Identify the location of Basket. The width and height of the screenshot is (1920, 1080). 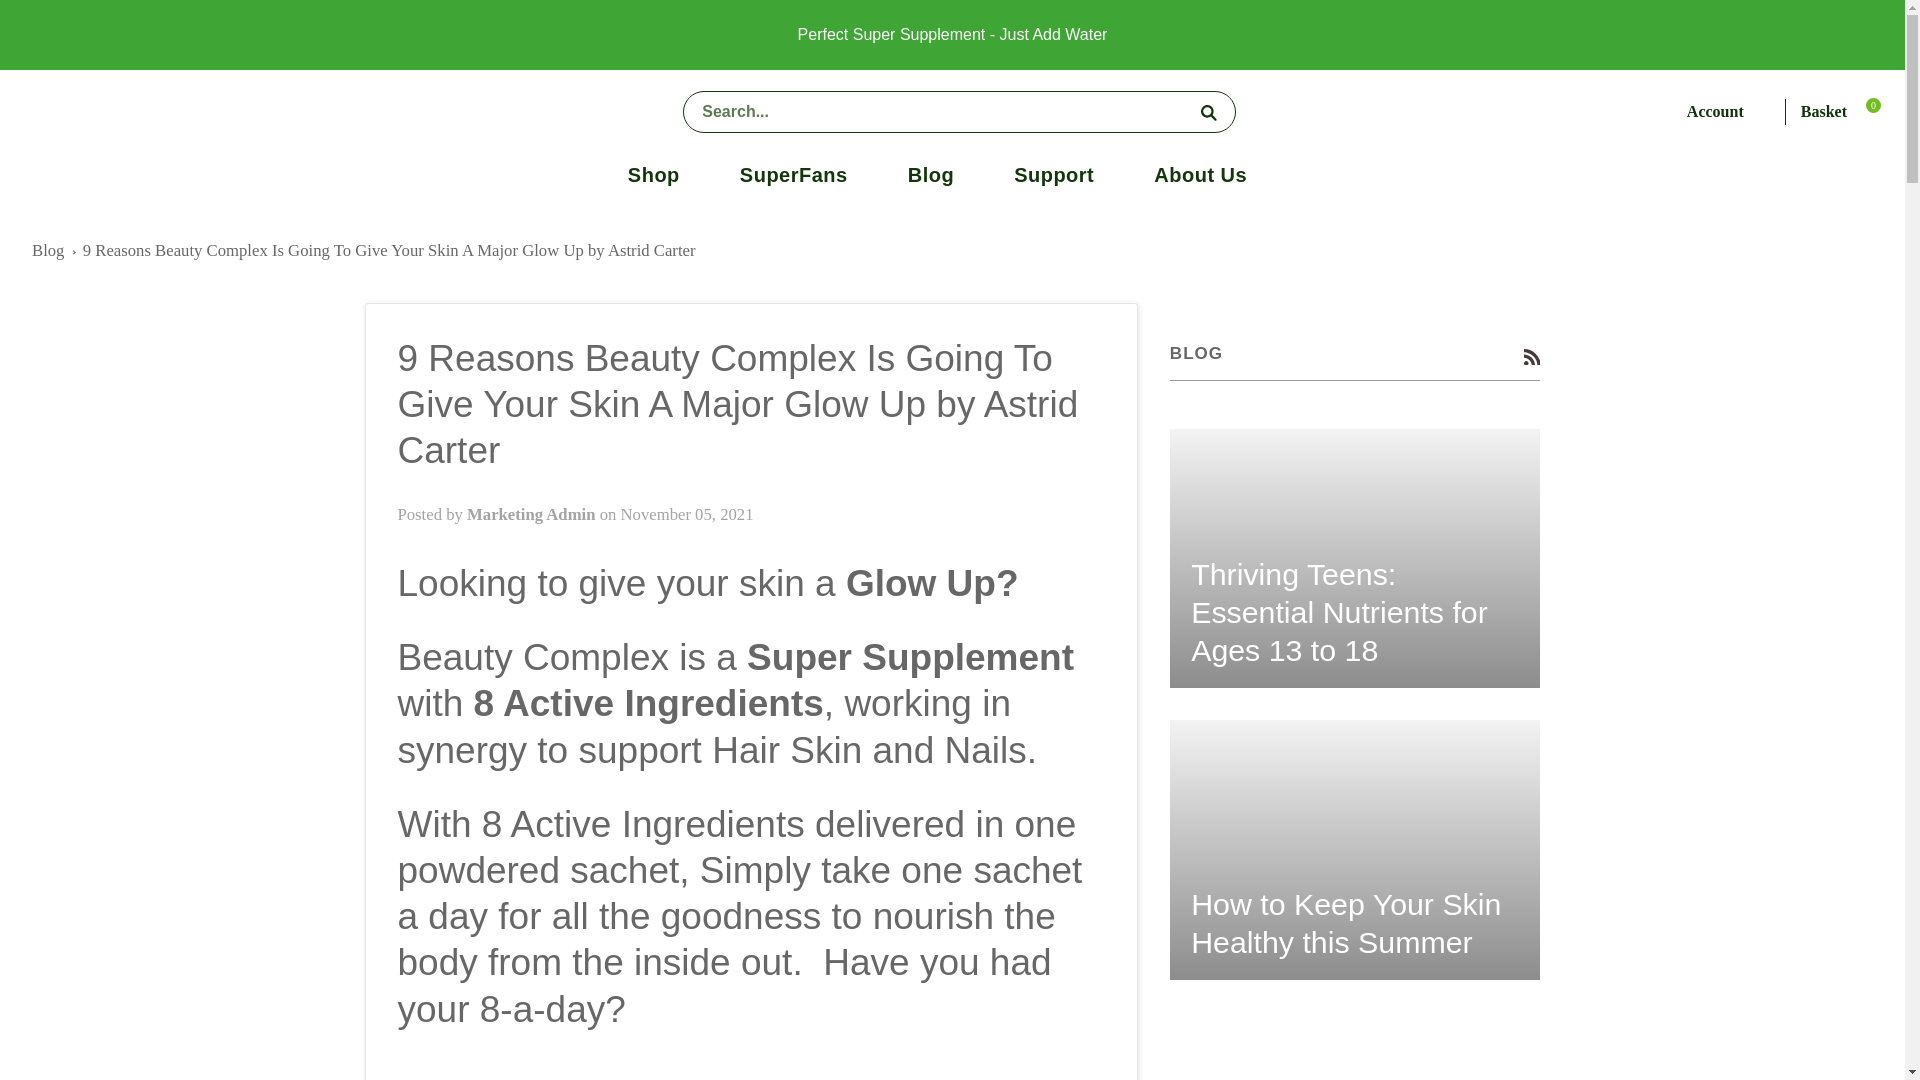
(1836, 110).